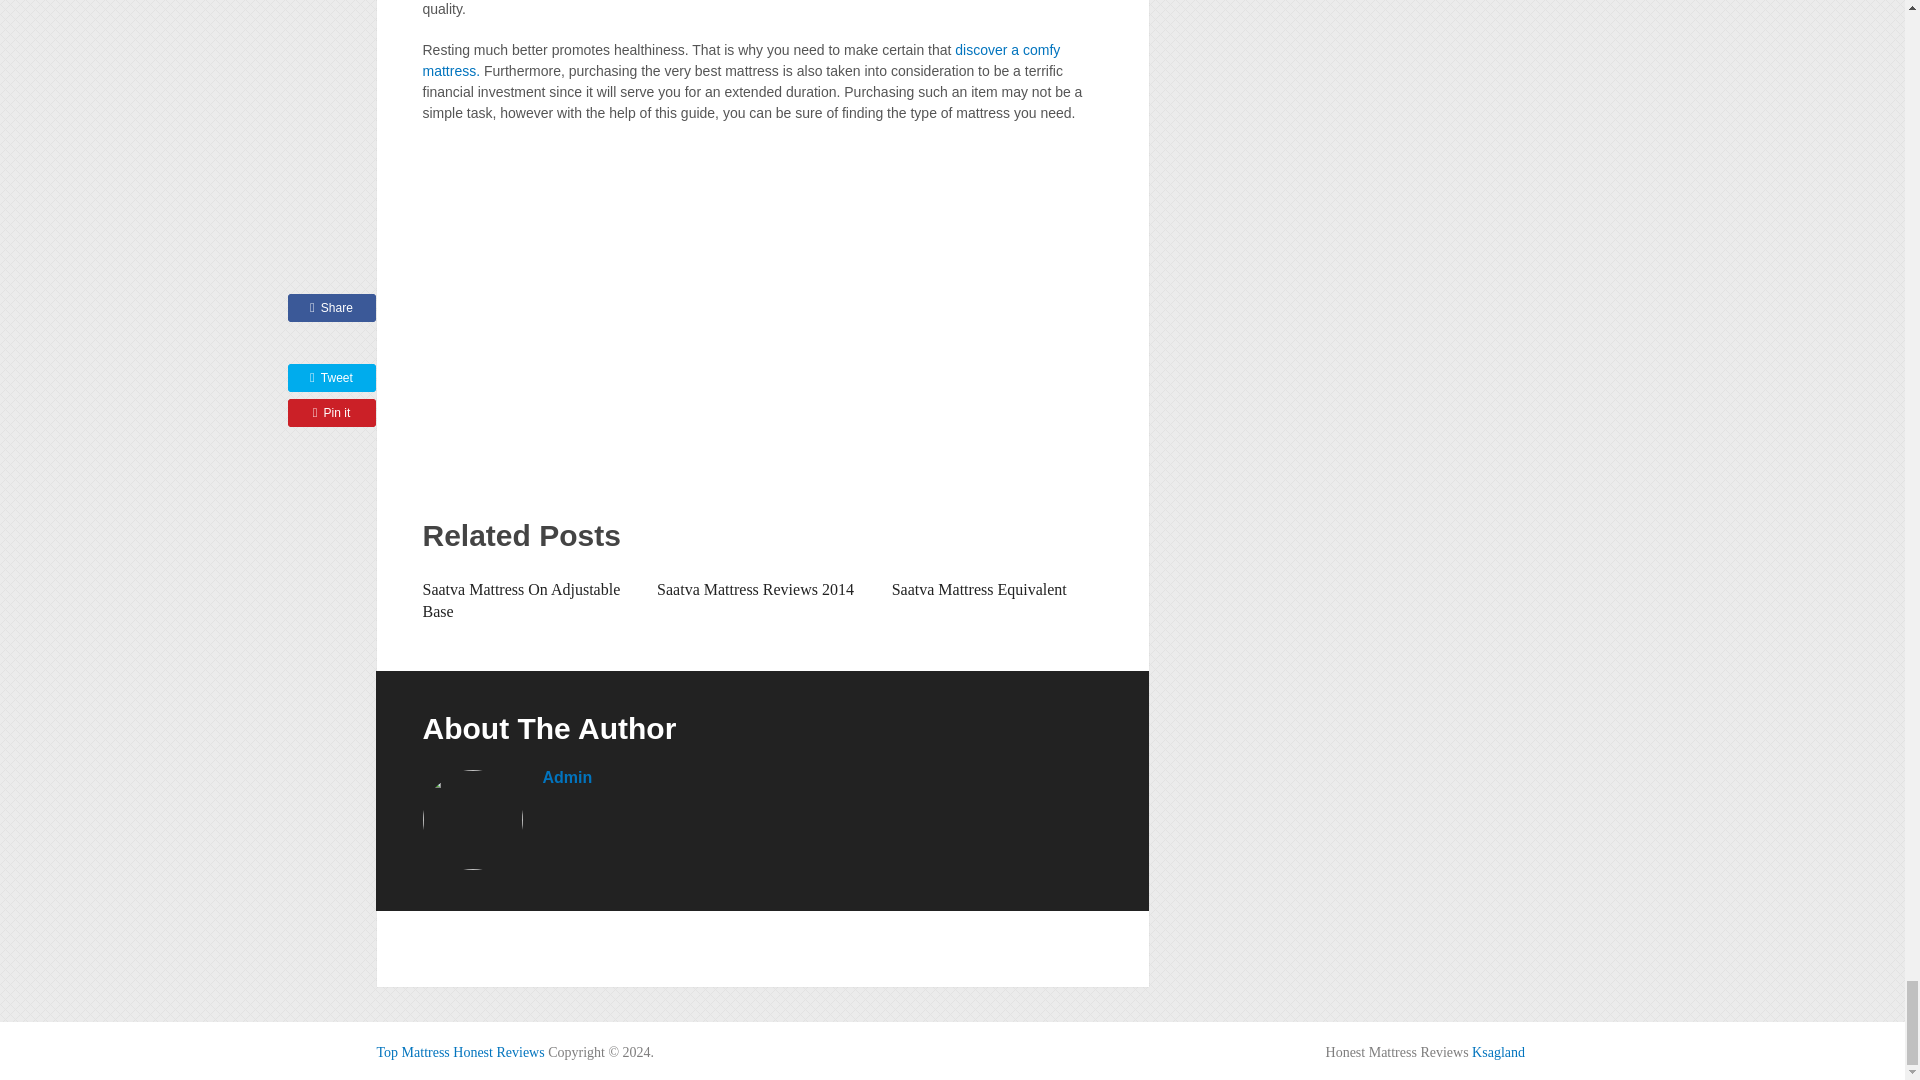  I want to click on Saatva Mattress Reviews 2014, so click(755, 590).